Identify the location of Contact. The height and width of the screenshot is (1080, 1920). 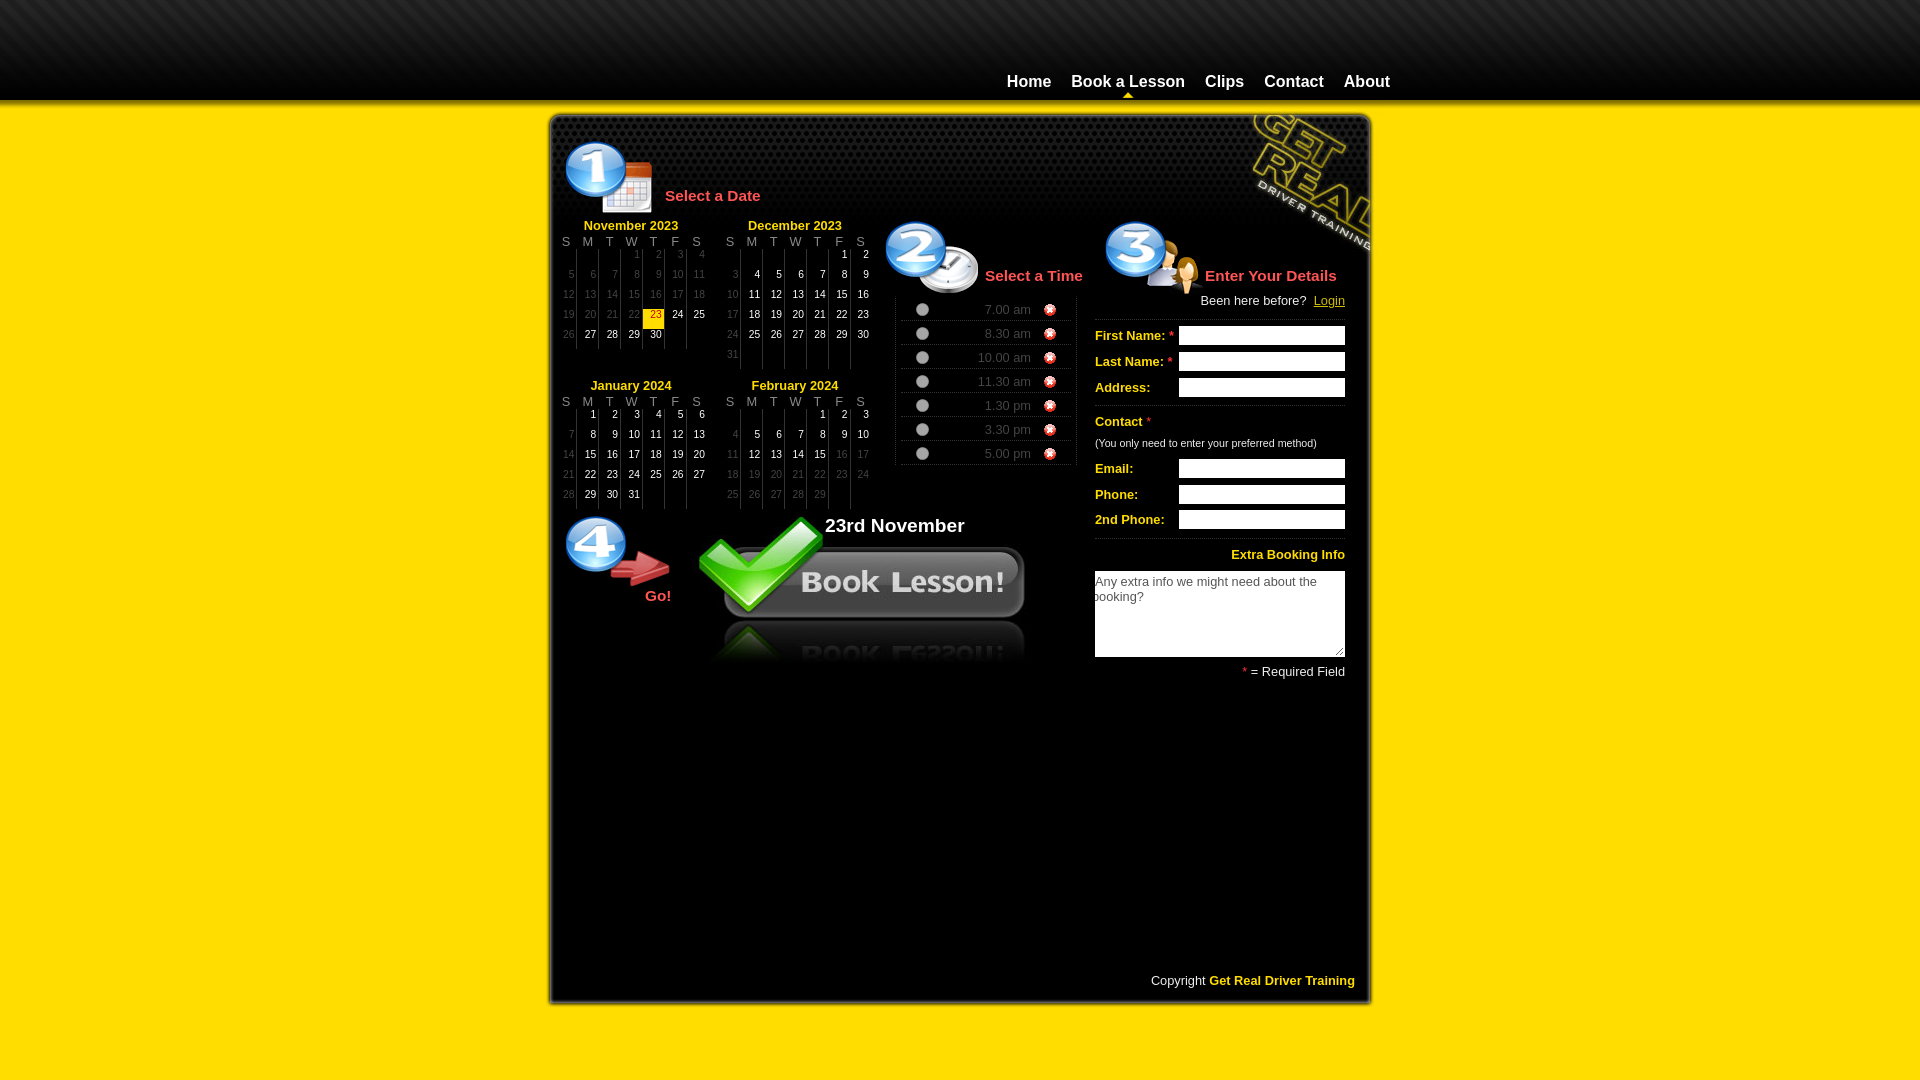
(1294, 82).